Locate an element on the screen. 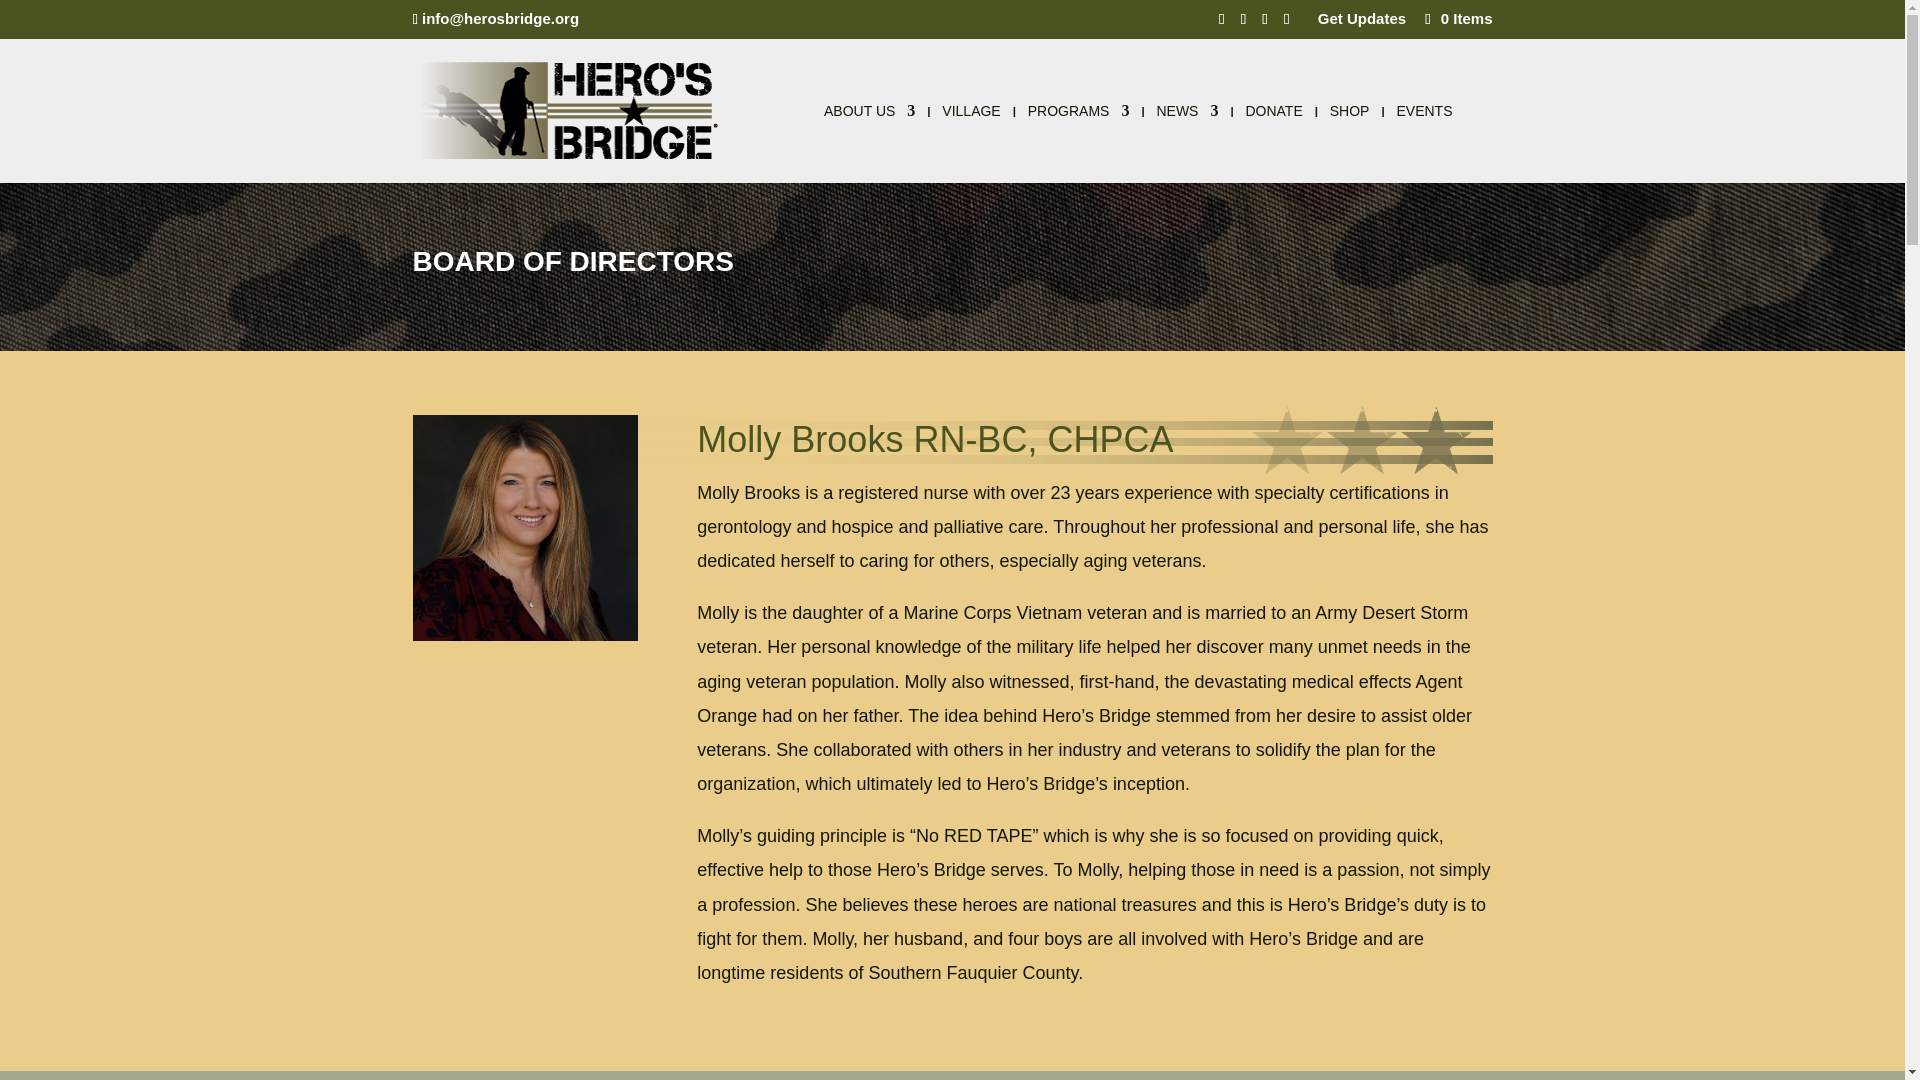  Get Updates is located at coordinates (1361, 23).